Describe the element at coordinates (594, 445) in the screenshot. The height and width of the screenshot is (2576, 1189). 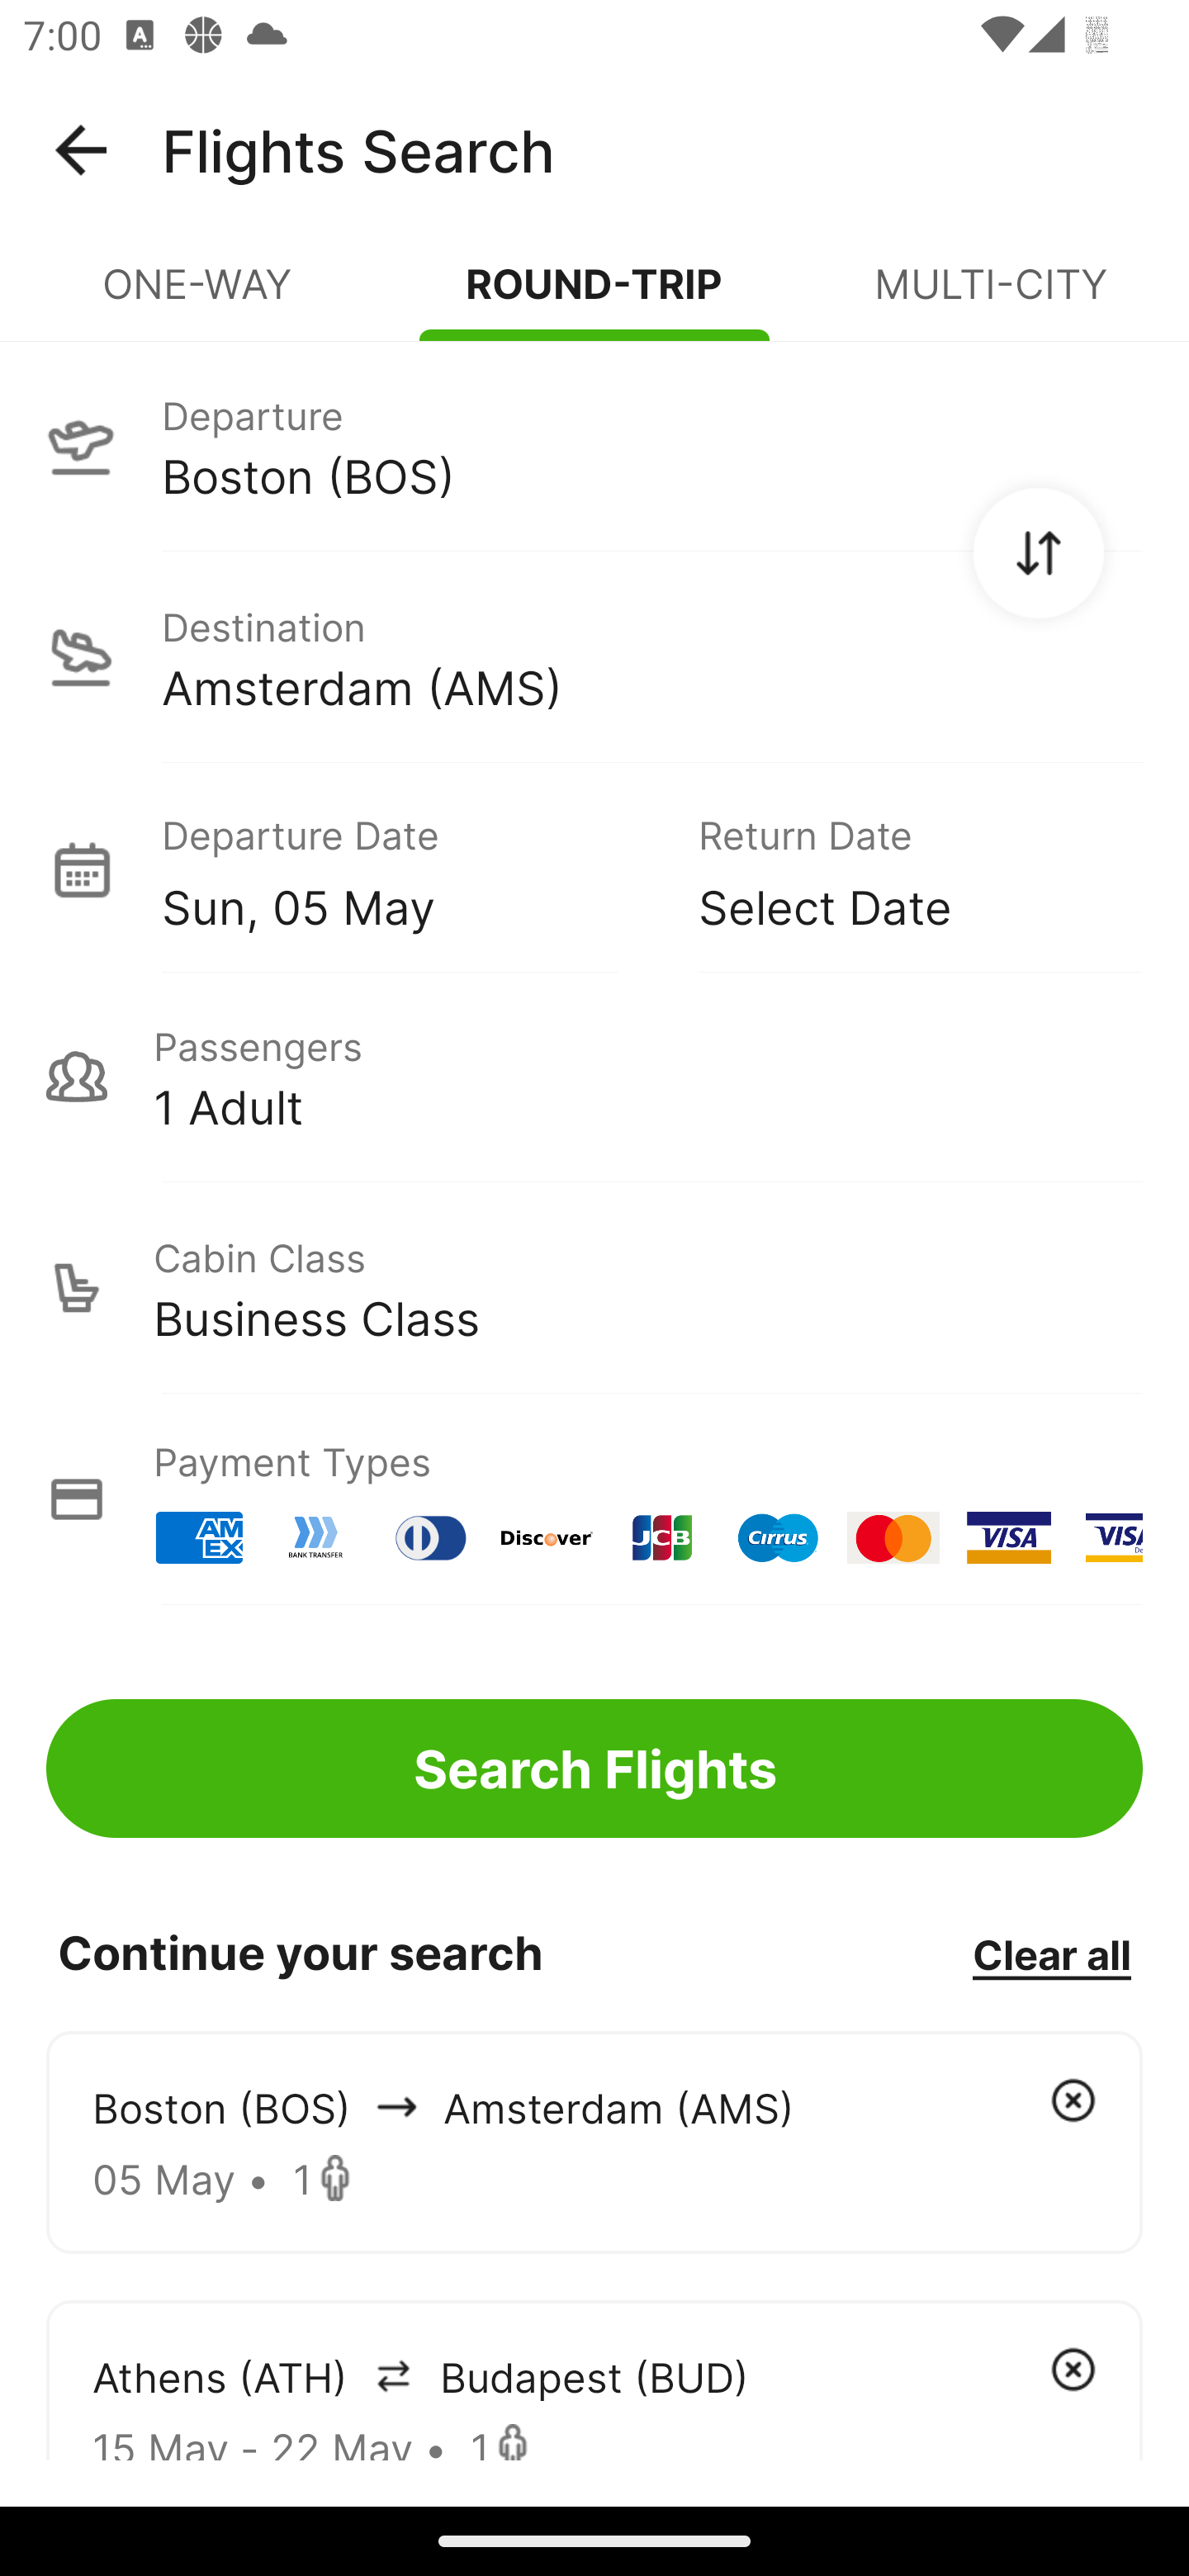
I see `Departure Boston (BOS)` at that location.